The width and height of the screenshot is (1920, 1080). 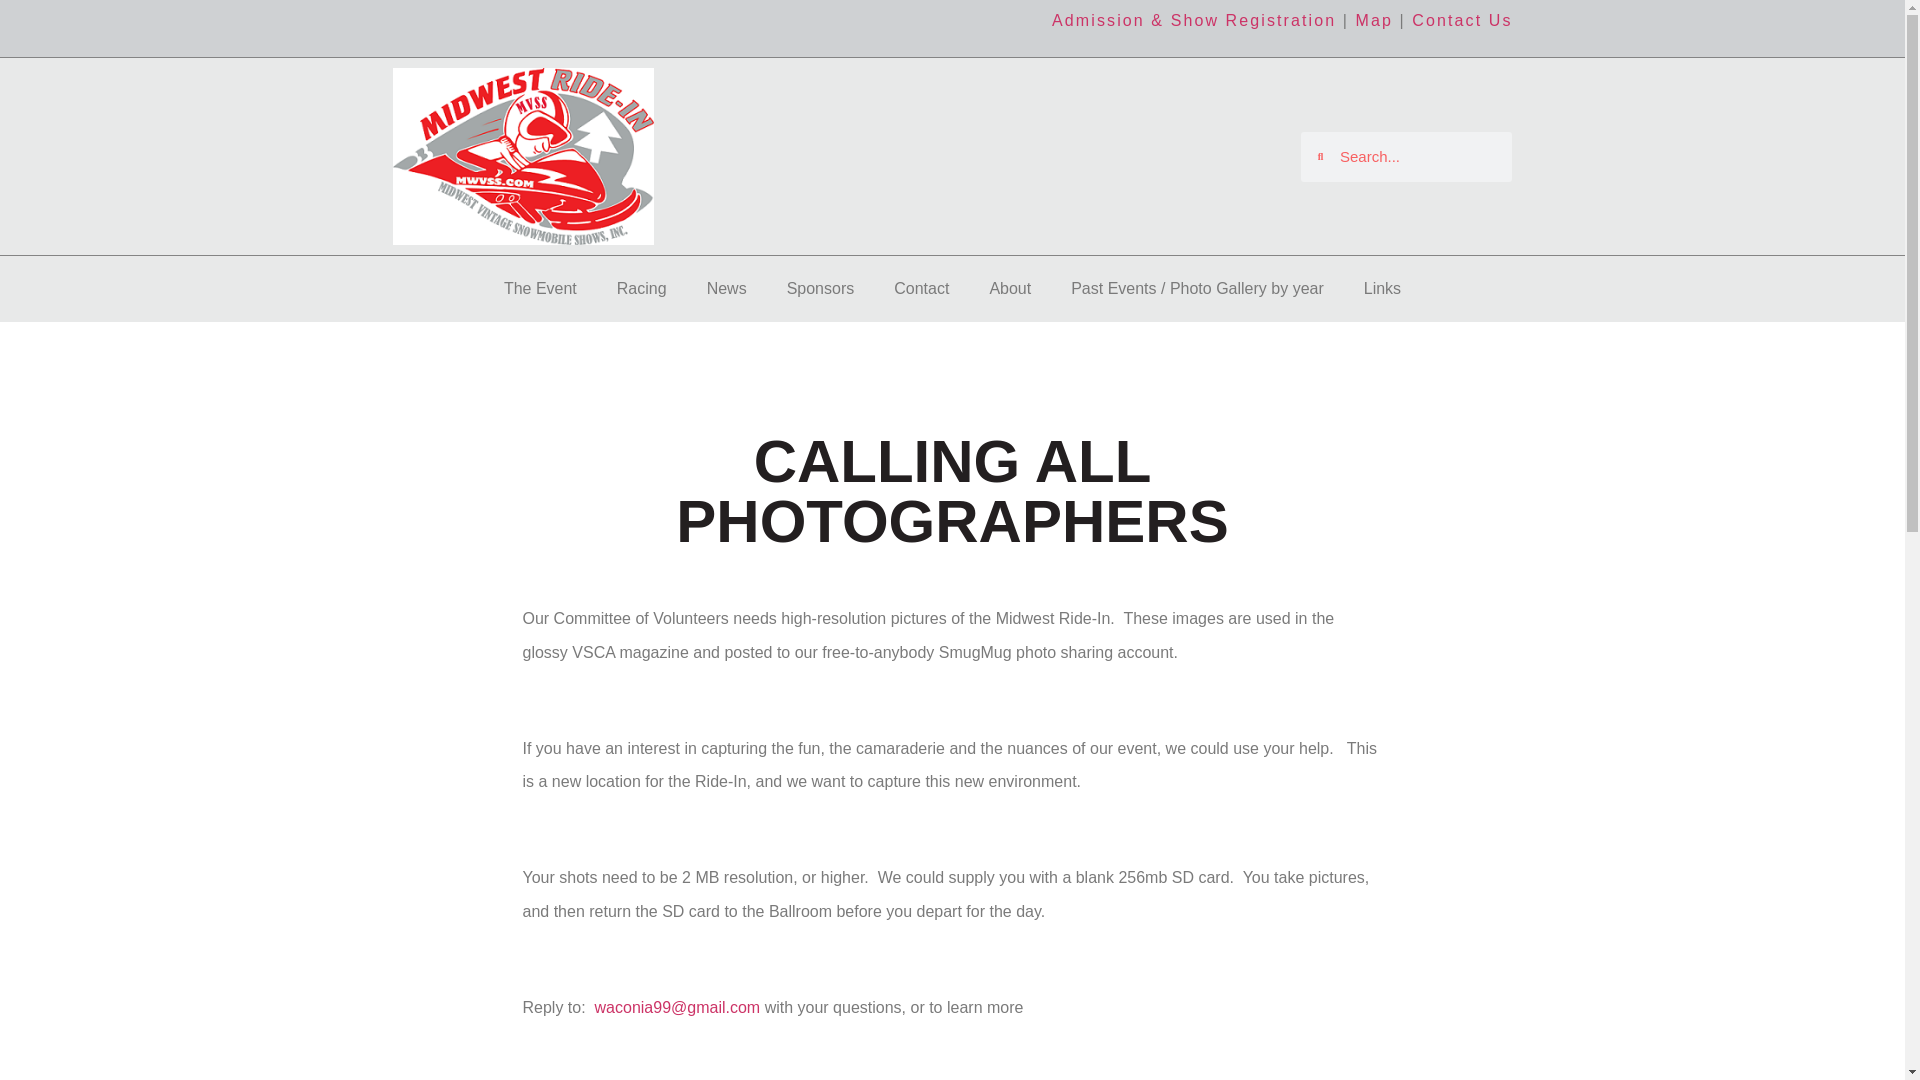 What do you see at coordinates (726, 288) in the screenshot?
I see `News` at bounding box center [726, 288].